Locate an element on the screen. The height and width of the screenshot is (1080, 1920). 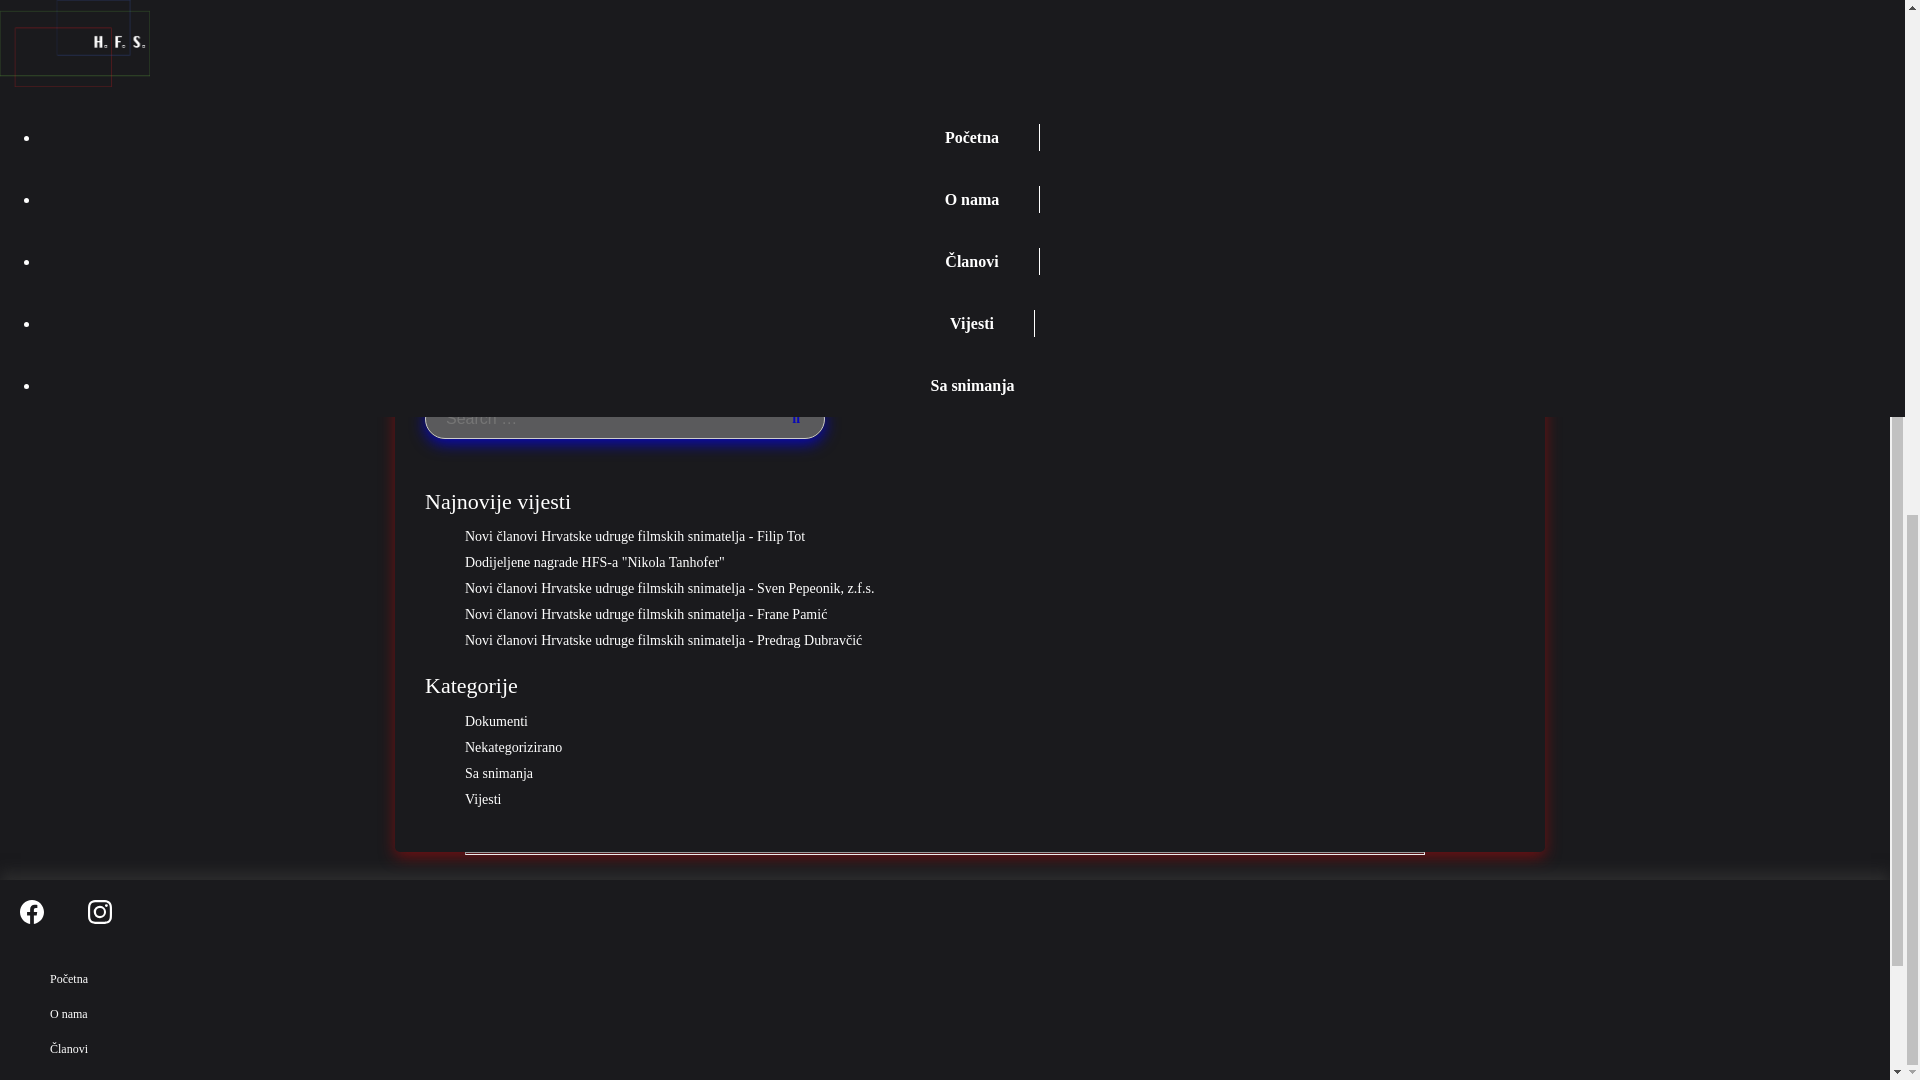
O nama is located at coordinates (68, 1013).